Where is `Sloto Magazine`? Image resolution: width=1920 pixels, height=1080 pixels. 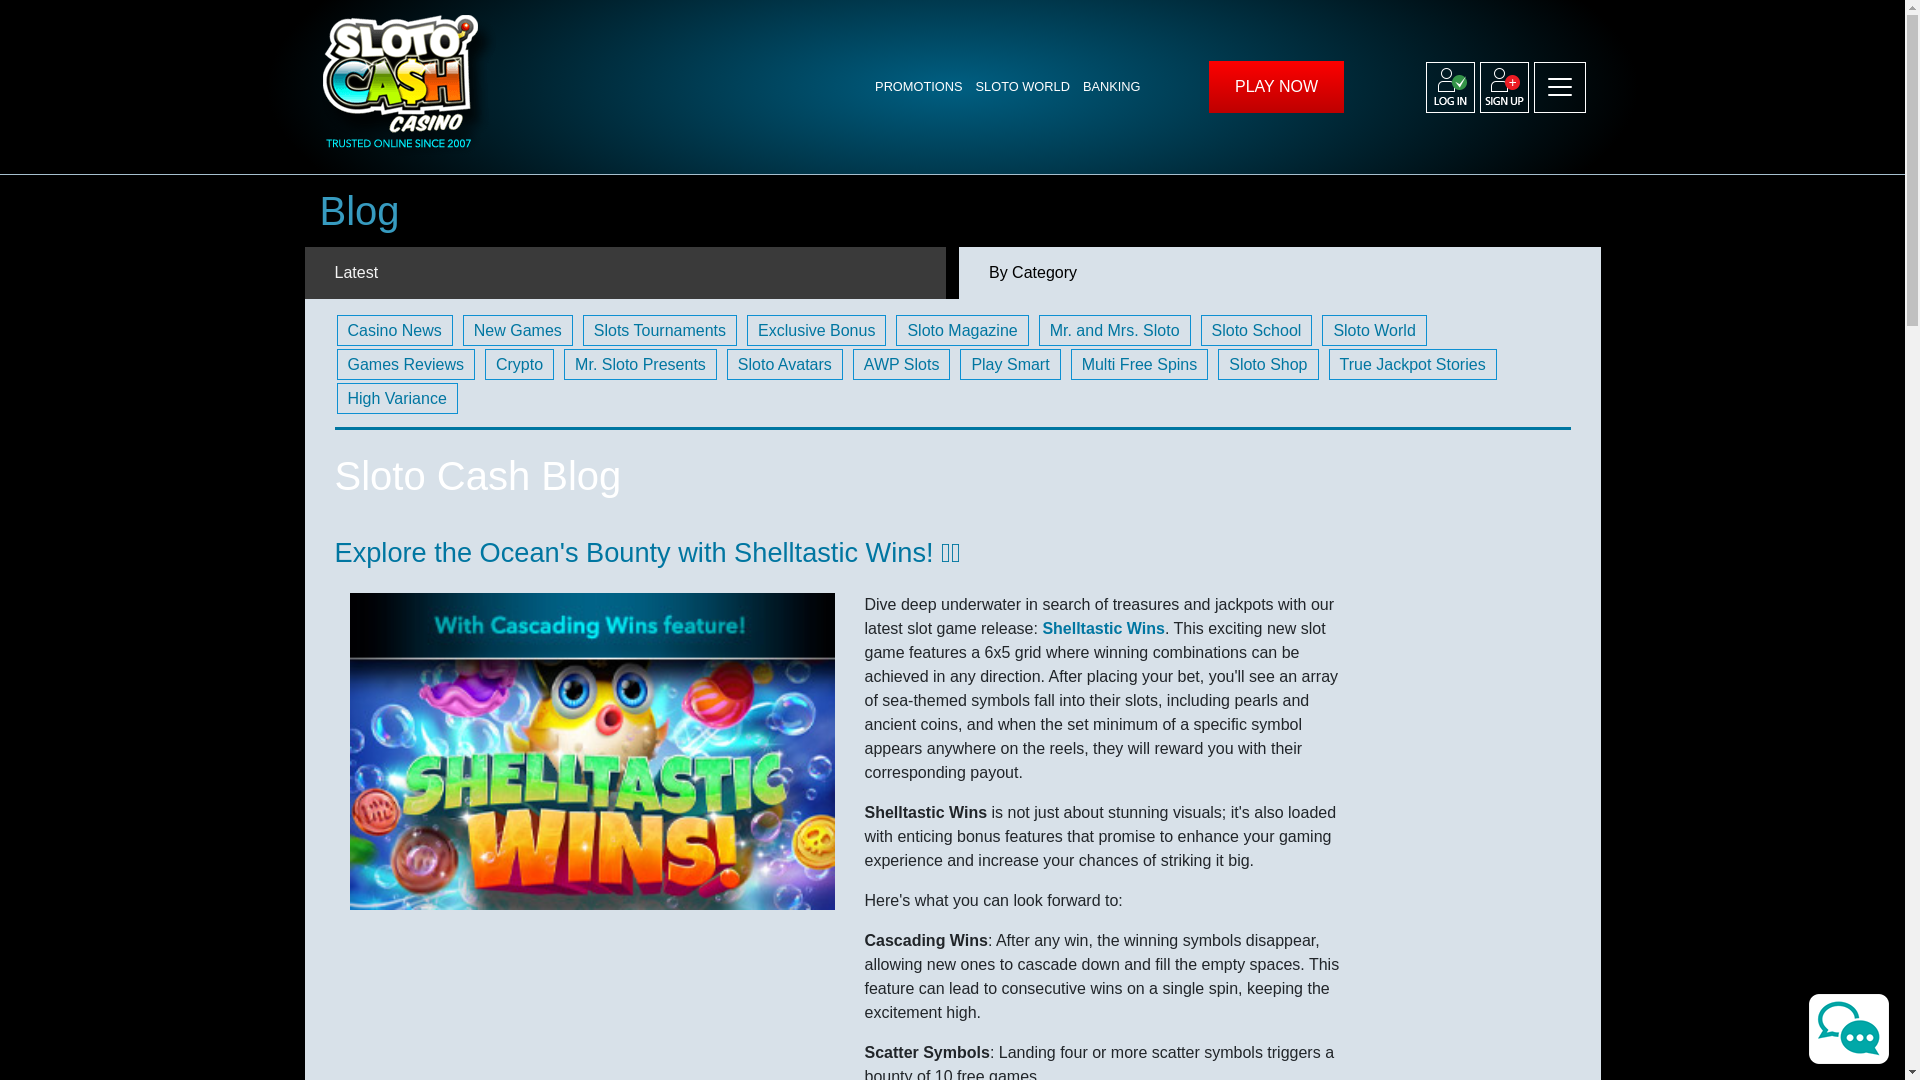
Sloto Magazine is located at coordinates (962, 330).